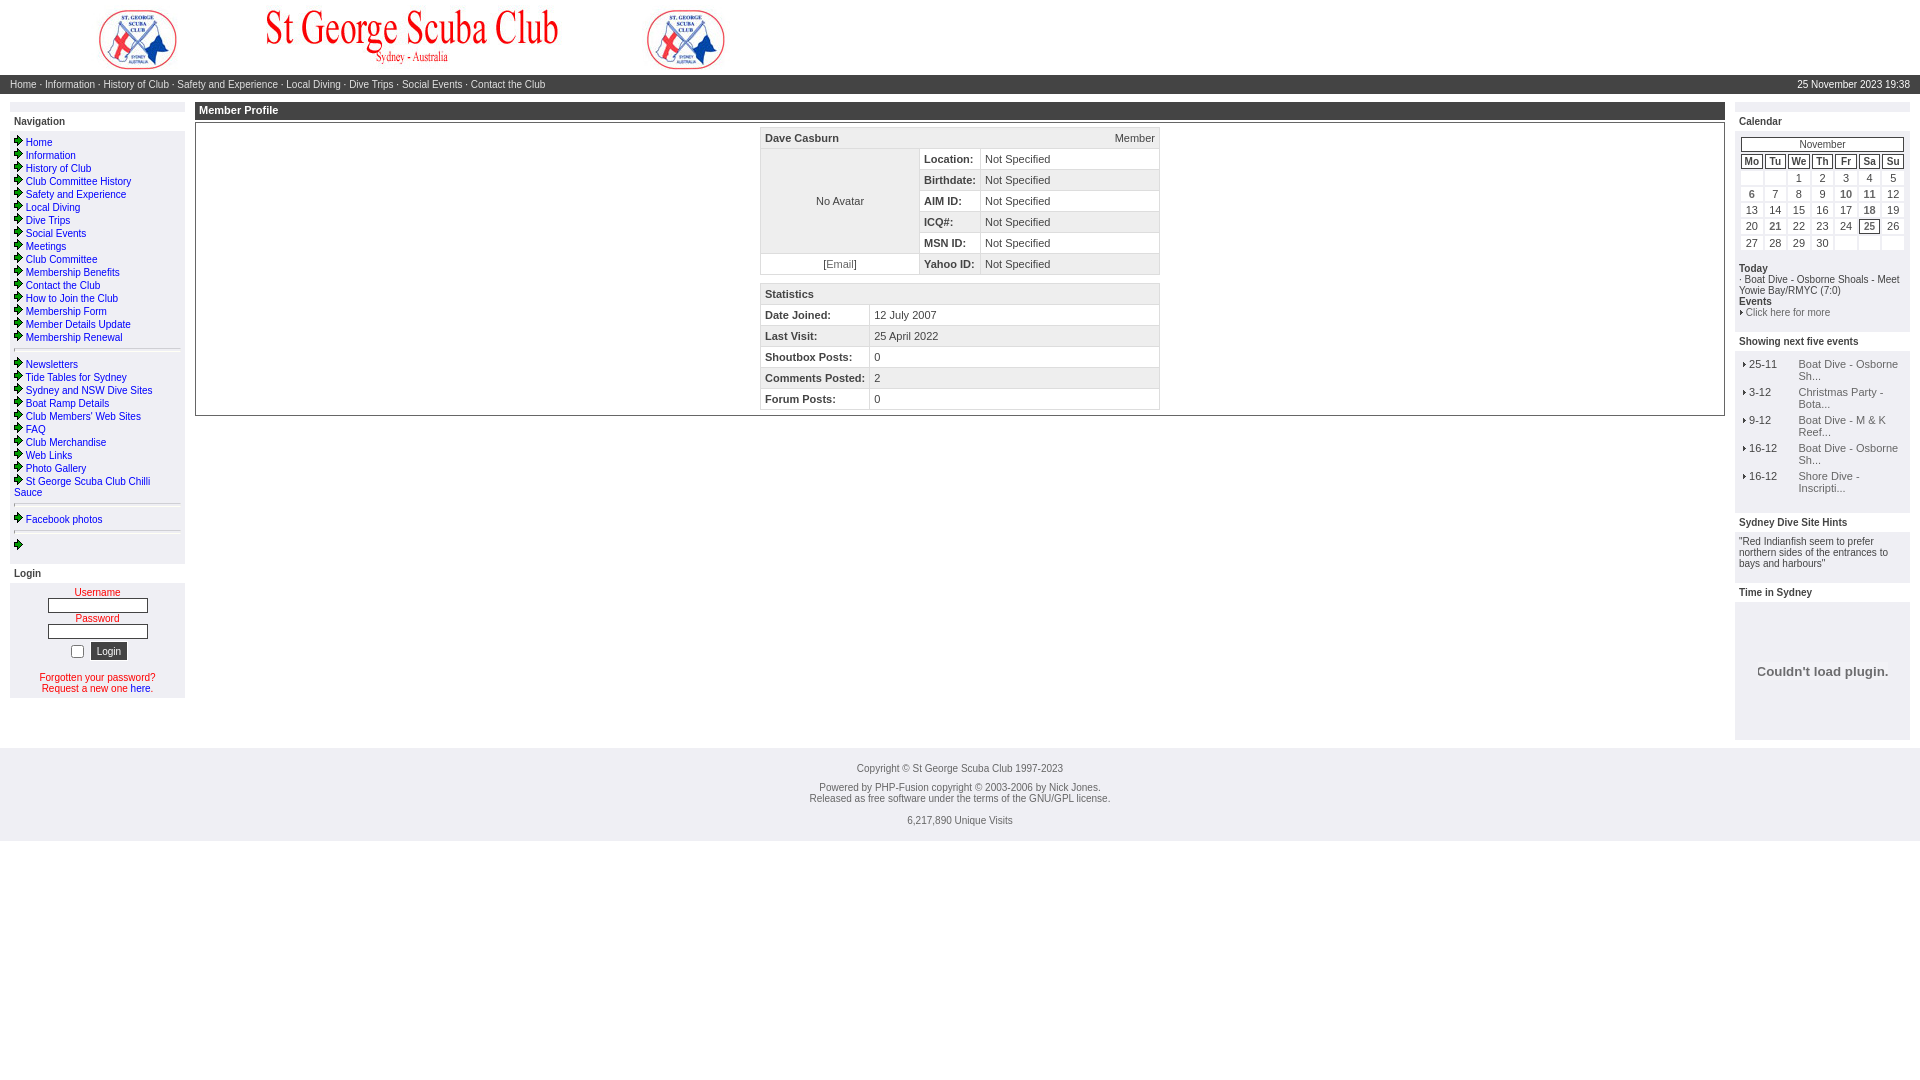  Describe the element at coordinates (66, 312) in the screenshot. I see `Membership Form` at that location.